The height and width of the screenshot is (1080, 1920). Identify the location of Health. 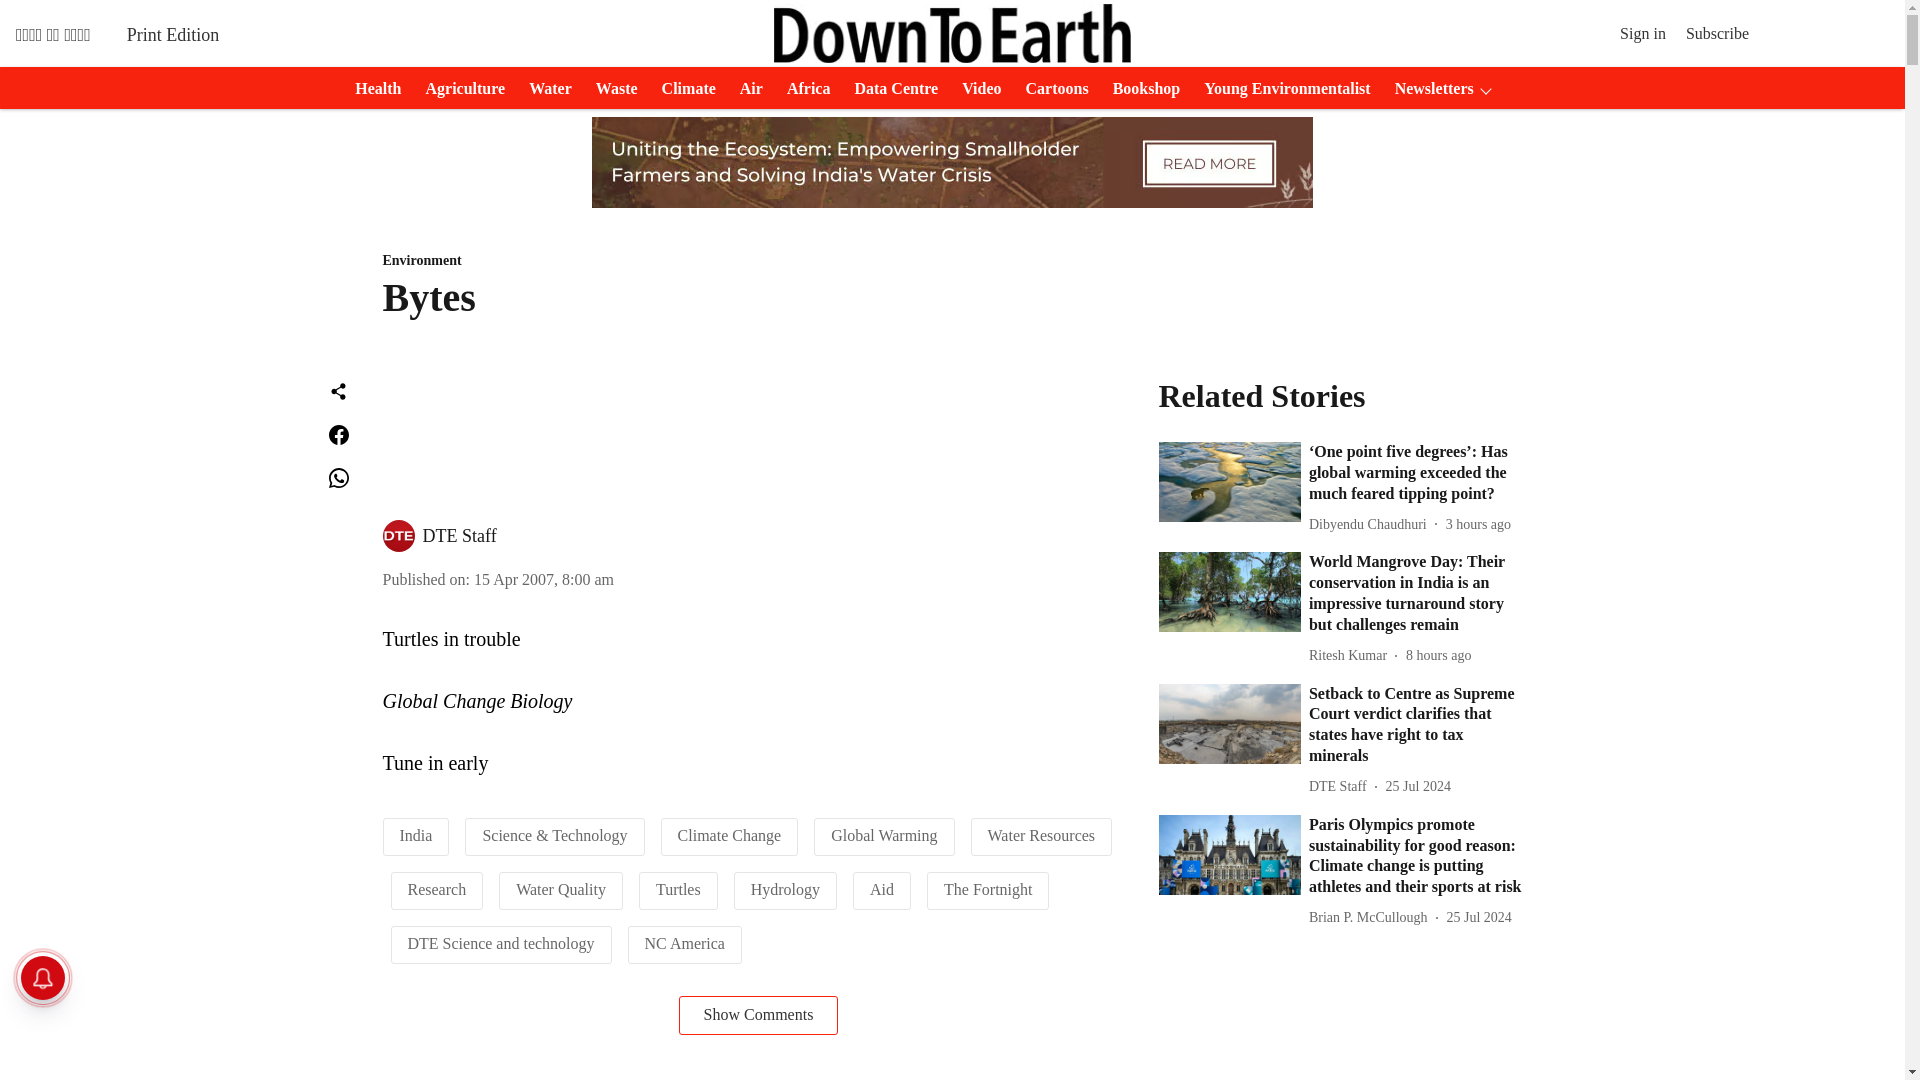
(372, 89).